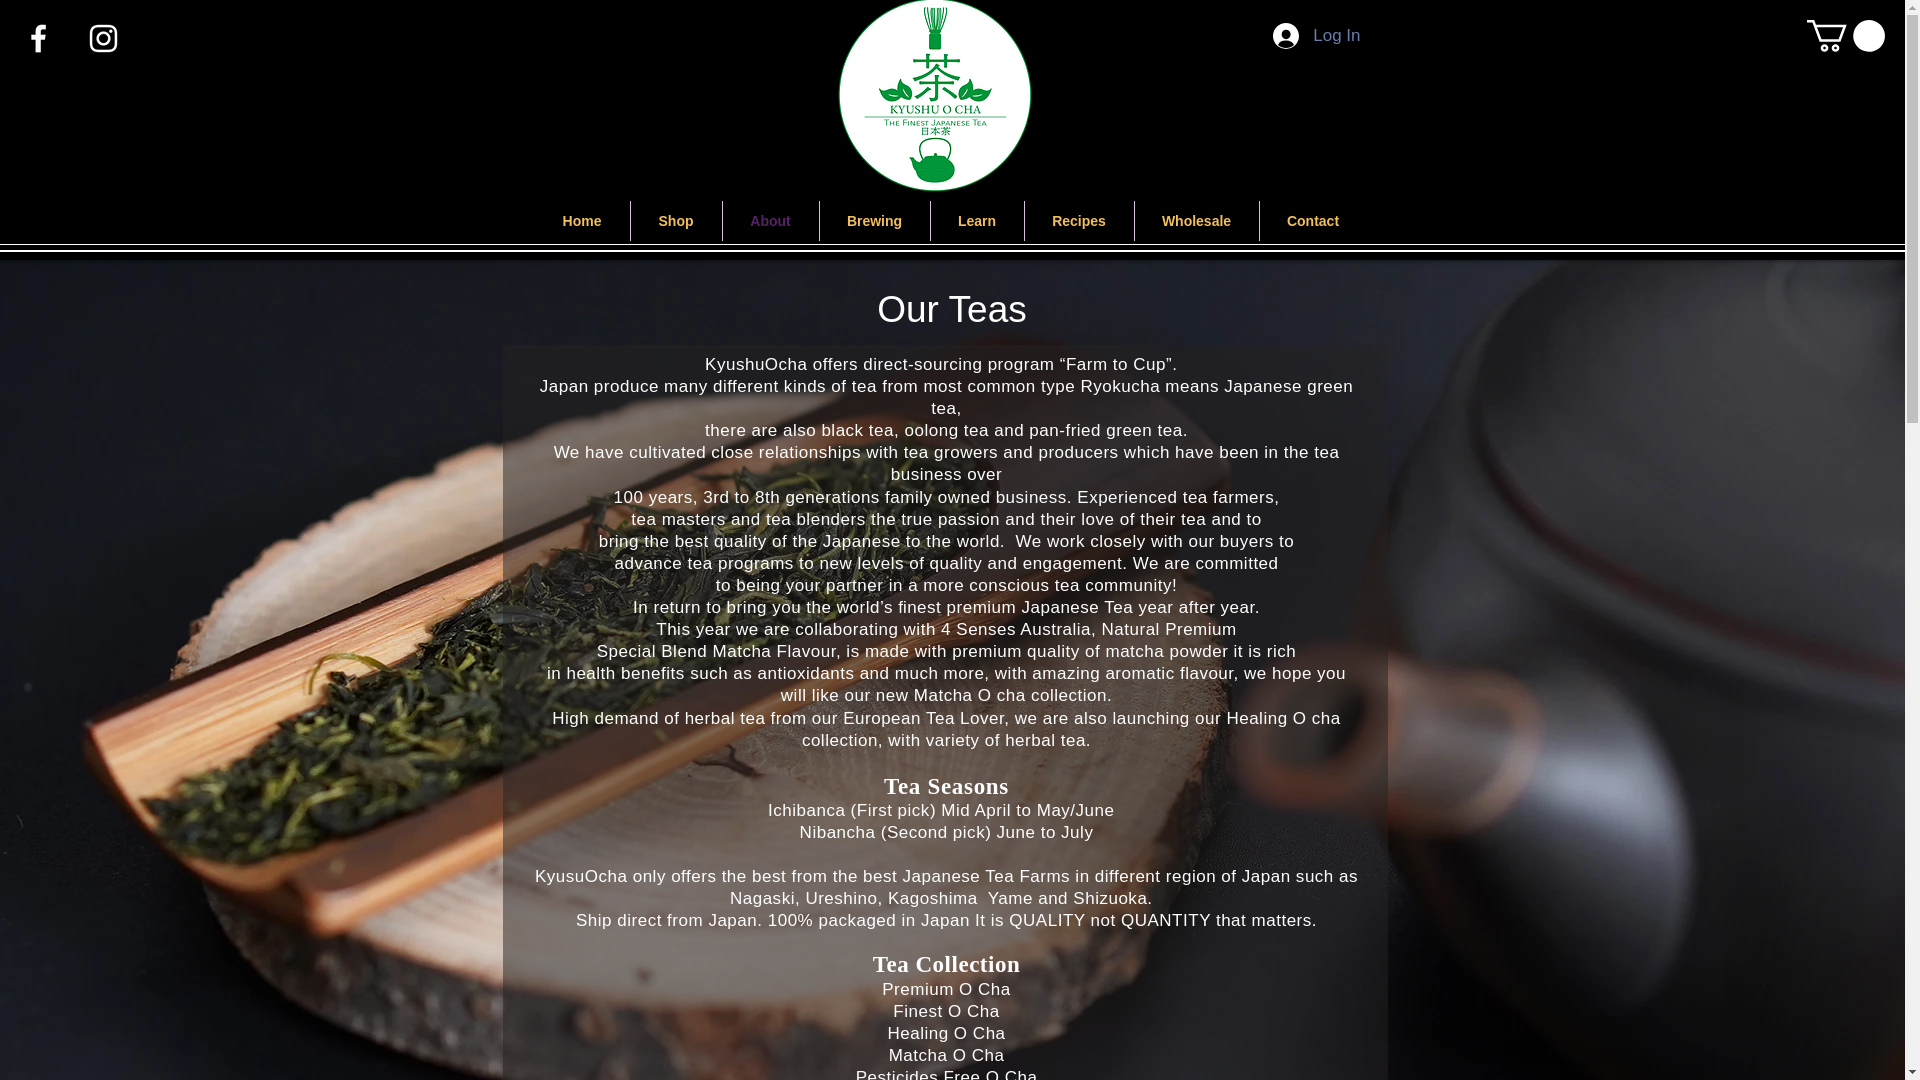 This screenshot has height=1080, width=1920. I want to click on Shop, so click(675, 220).